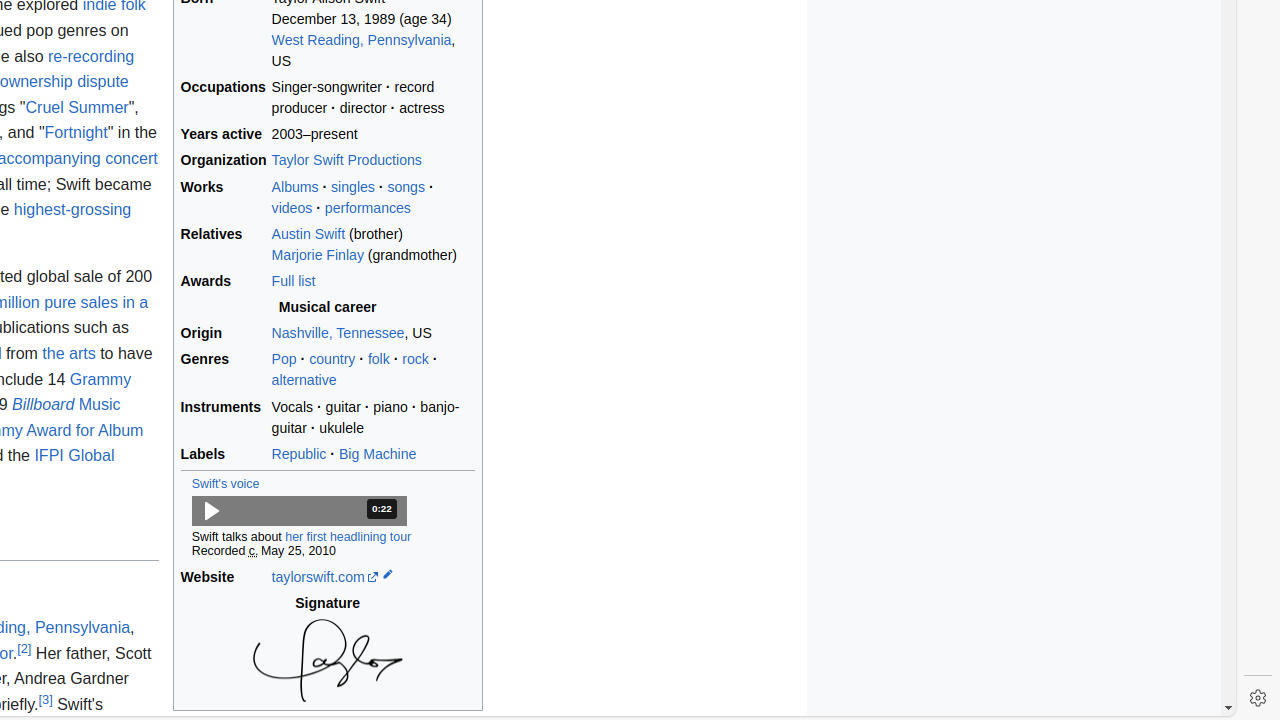 Image resolution: width=1280 pixels, height=720 pixels. I want to click on re-recording, so click(91, 56).